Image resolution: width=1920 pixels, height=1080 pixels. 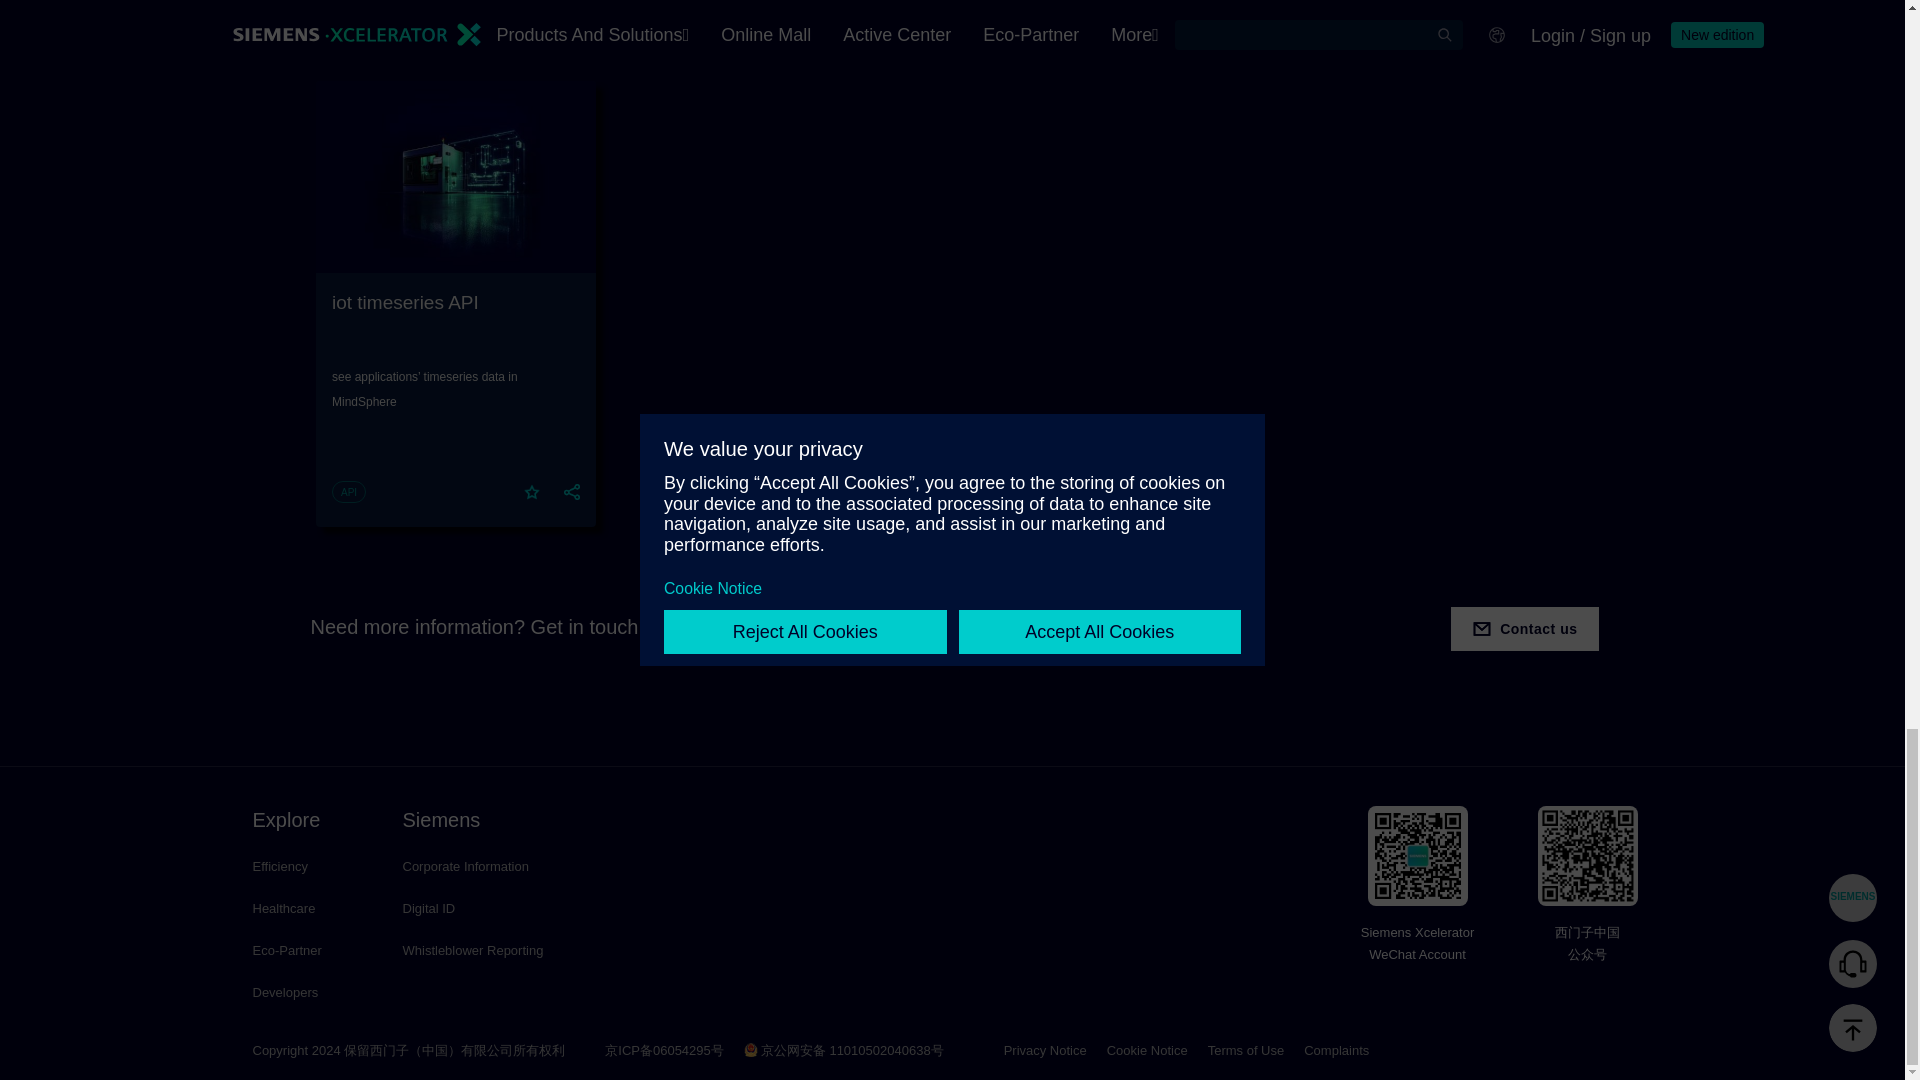 I want to click on Eco-Partner, so click(x=306, y=950).